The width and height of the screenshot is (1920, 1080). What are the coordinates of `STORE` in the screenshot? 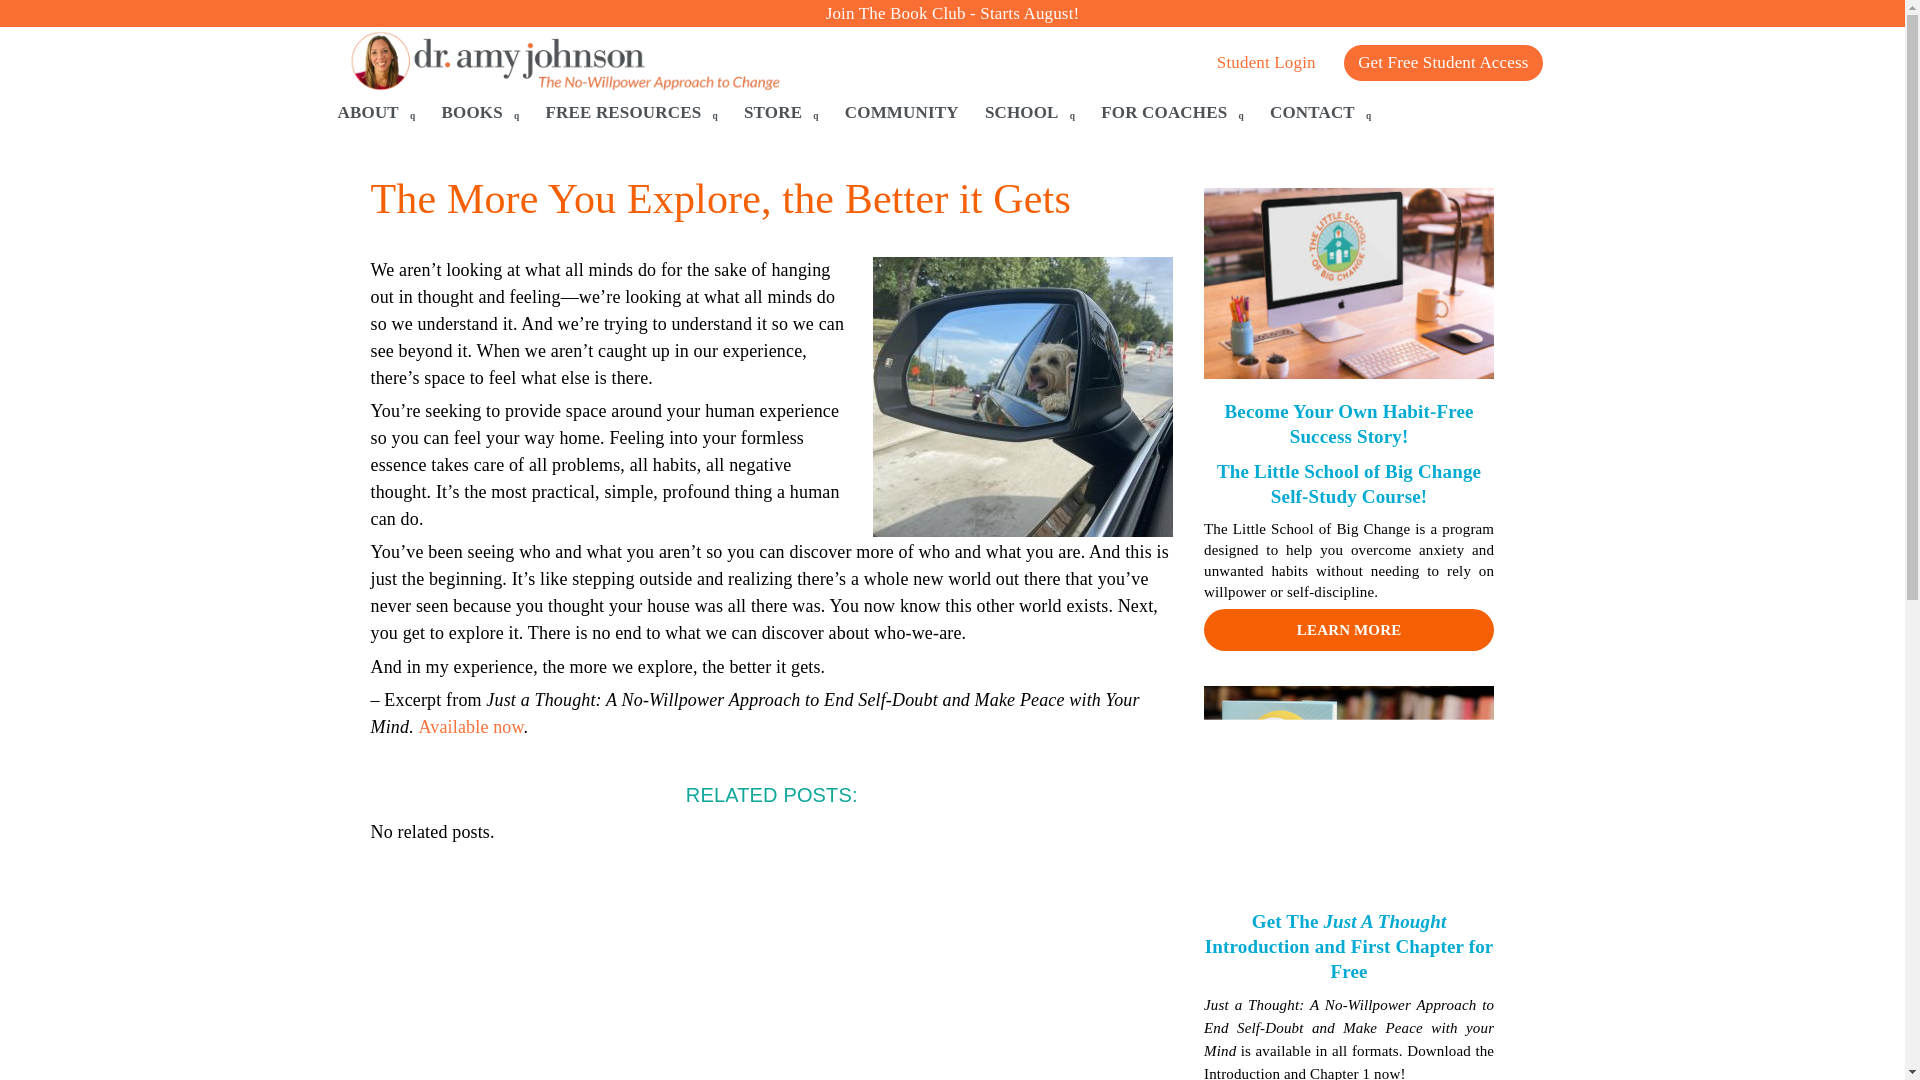 It's located at (781, 113).